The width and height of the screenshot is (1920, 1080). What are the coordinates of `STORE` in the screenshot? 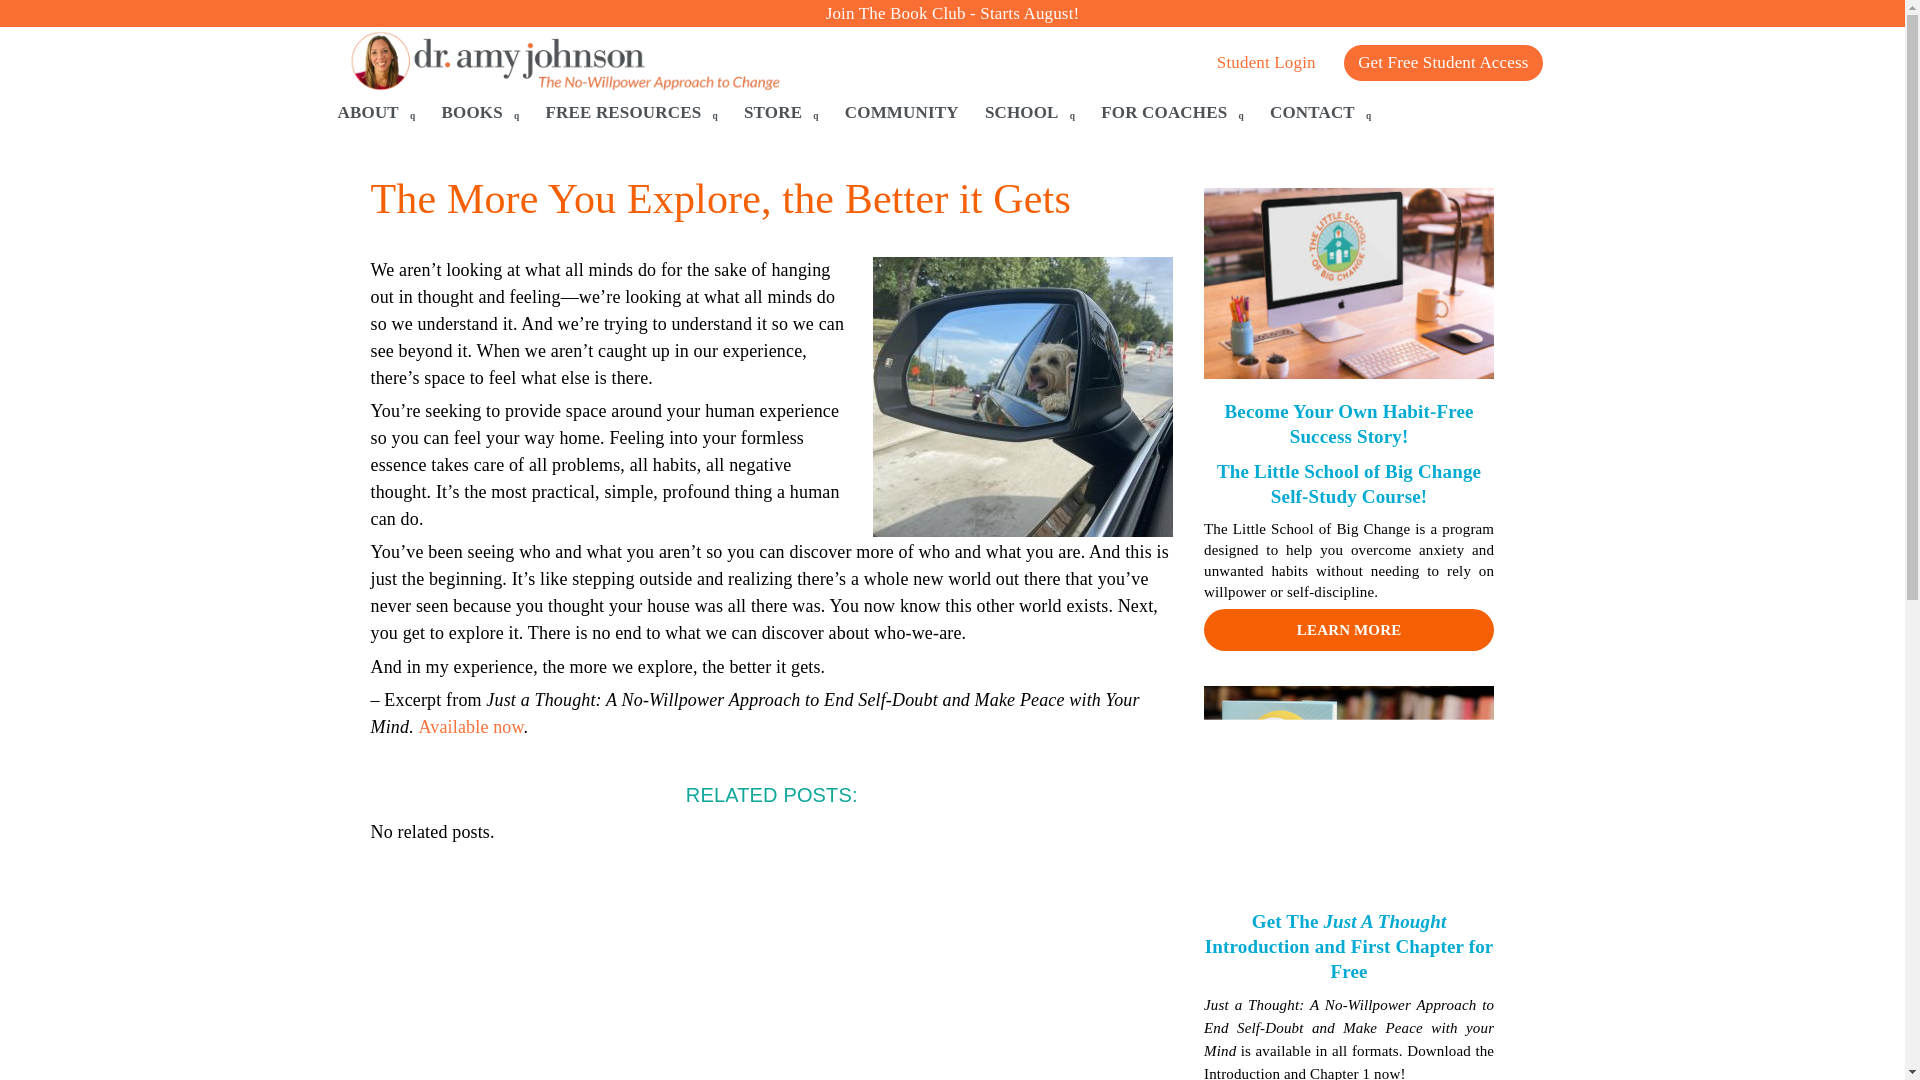 It's located at (781, 113).